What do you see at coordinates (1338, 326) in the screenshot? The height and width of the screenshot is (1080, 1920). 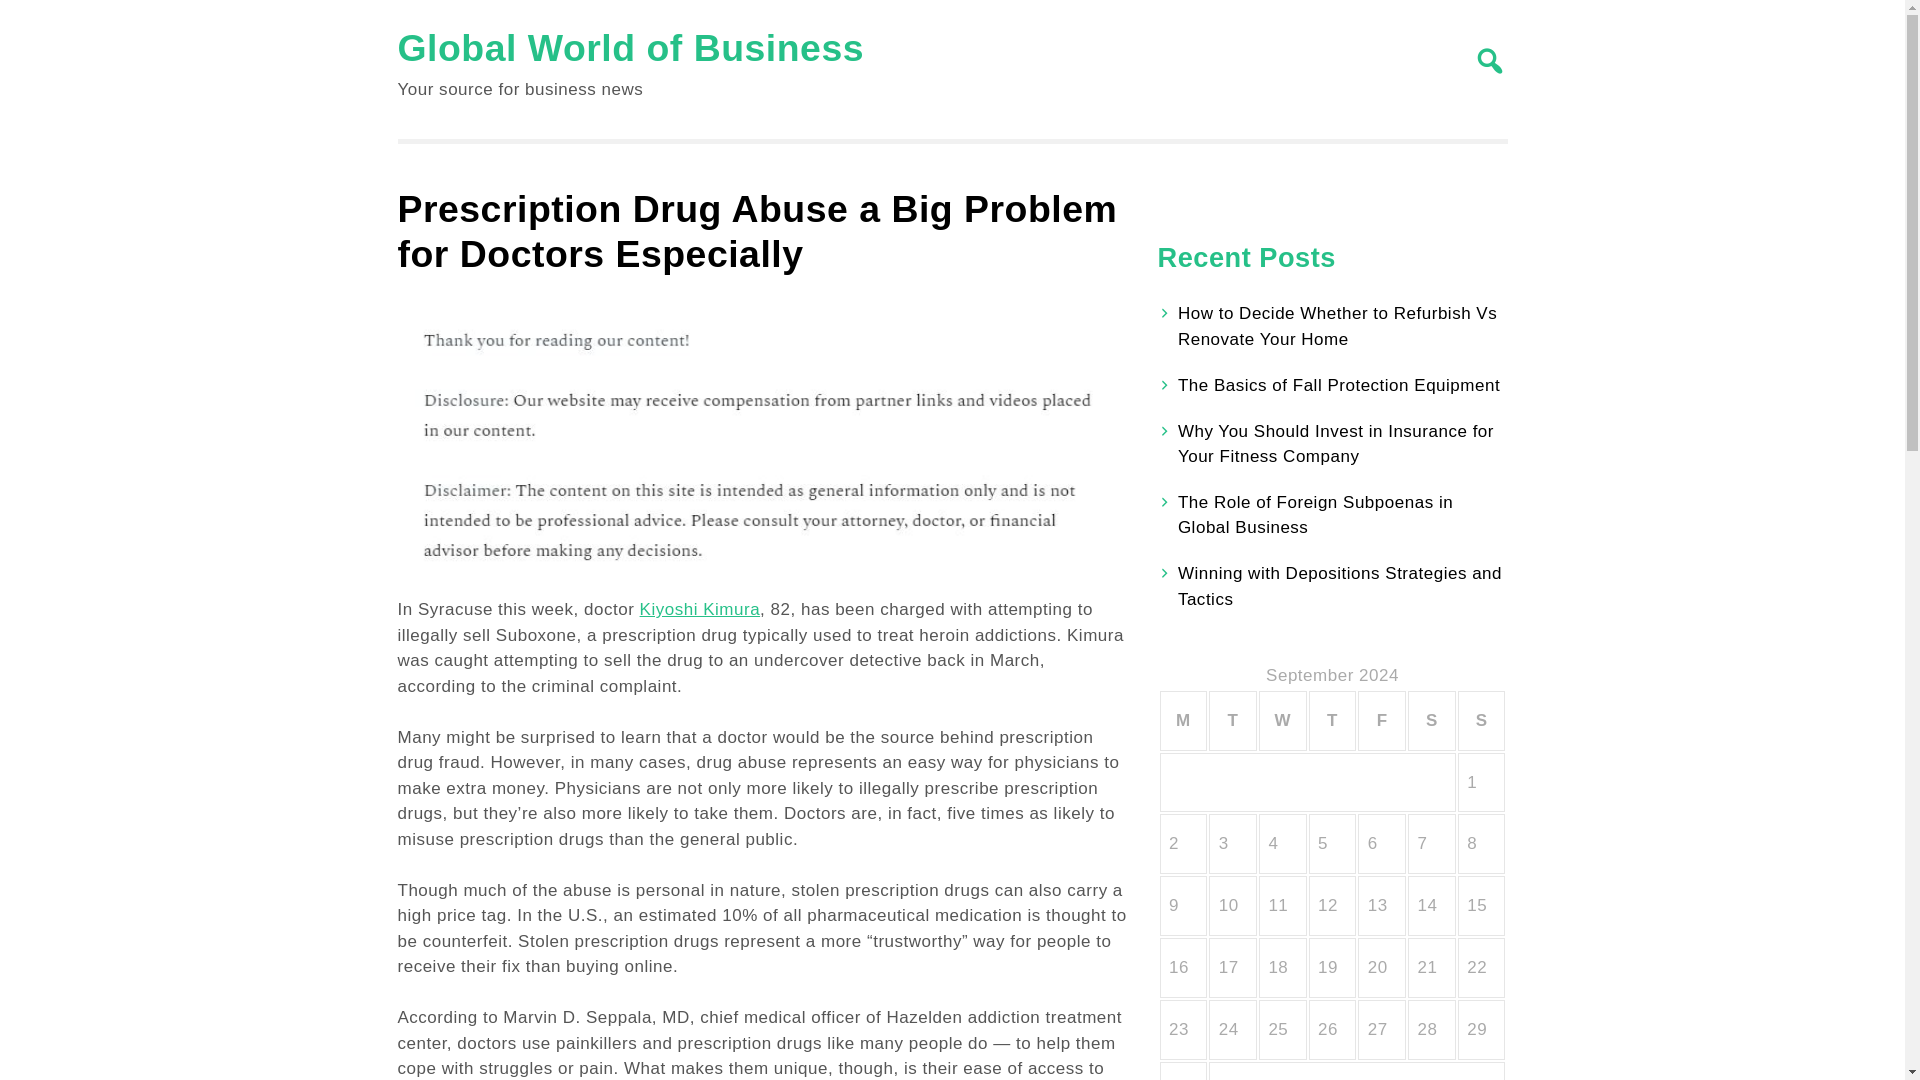 I see `How to Decide Whether to Refurbish Vs Renovate Your Home` at bounding box center [1338, 326].